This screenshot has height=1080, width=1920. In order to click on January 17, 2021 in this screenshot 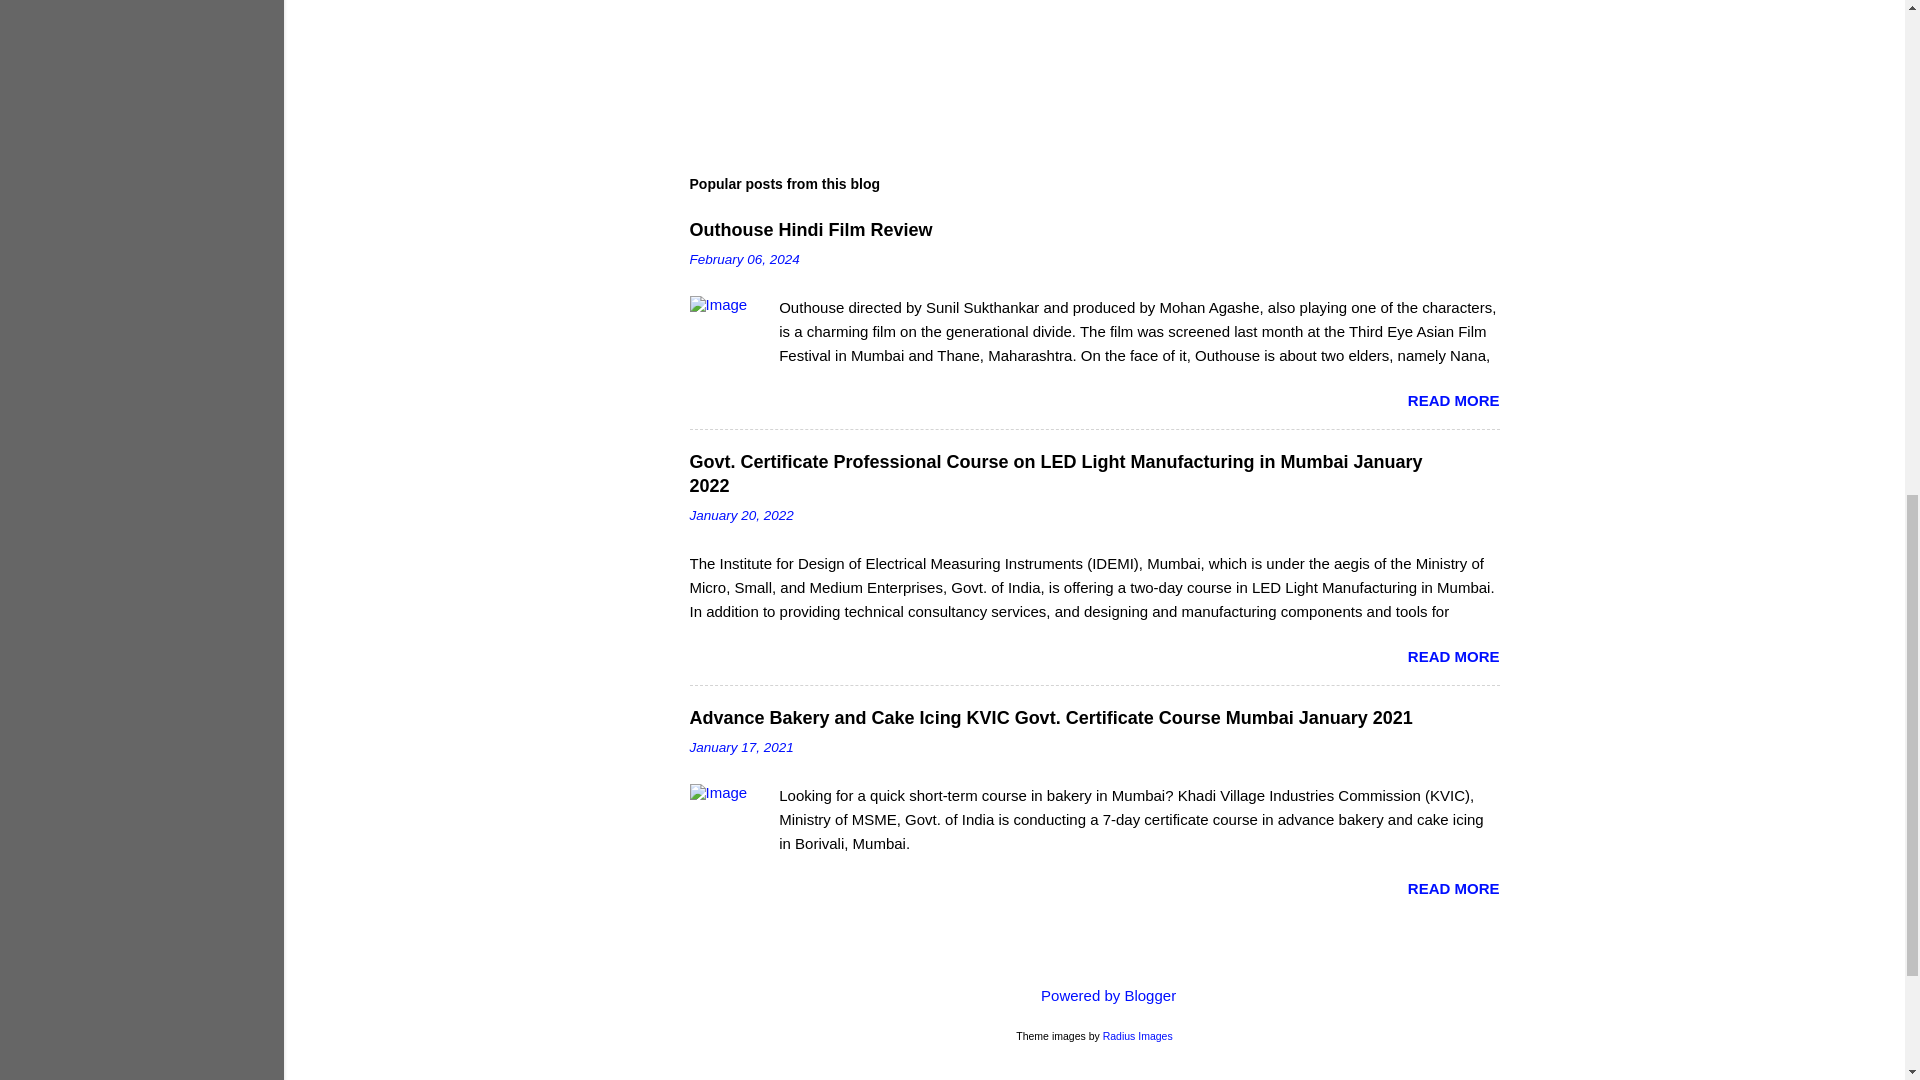, I will do `click(742, 746)`.